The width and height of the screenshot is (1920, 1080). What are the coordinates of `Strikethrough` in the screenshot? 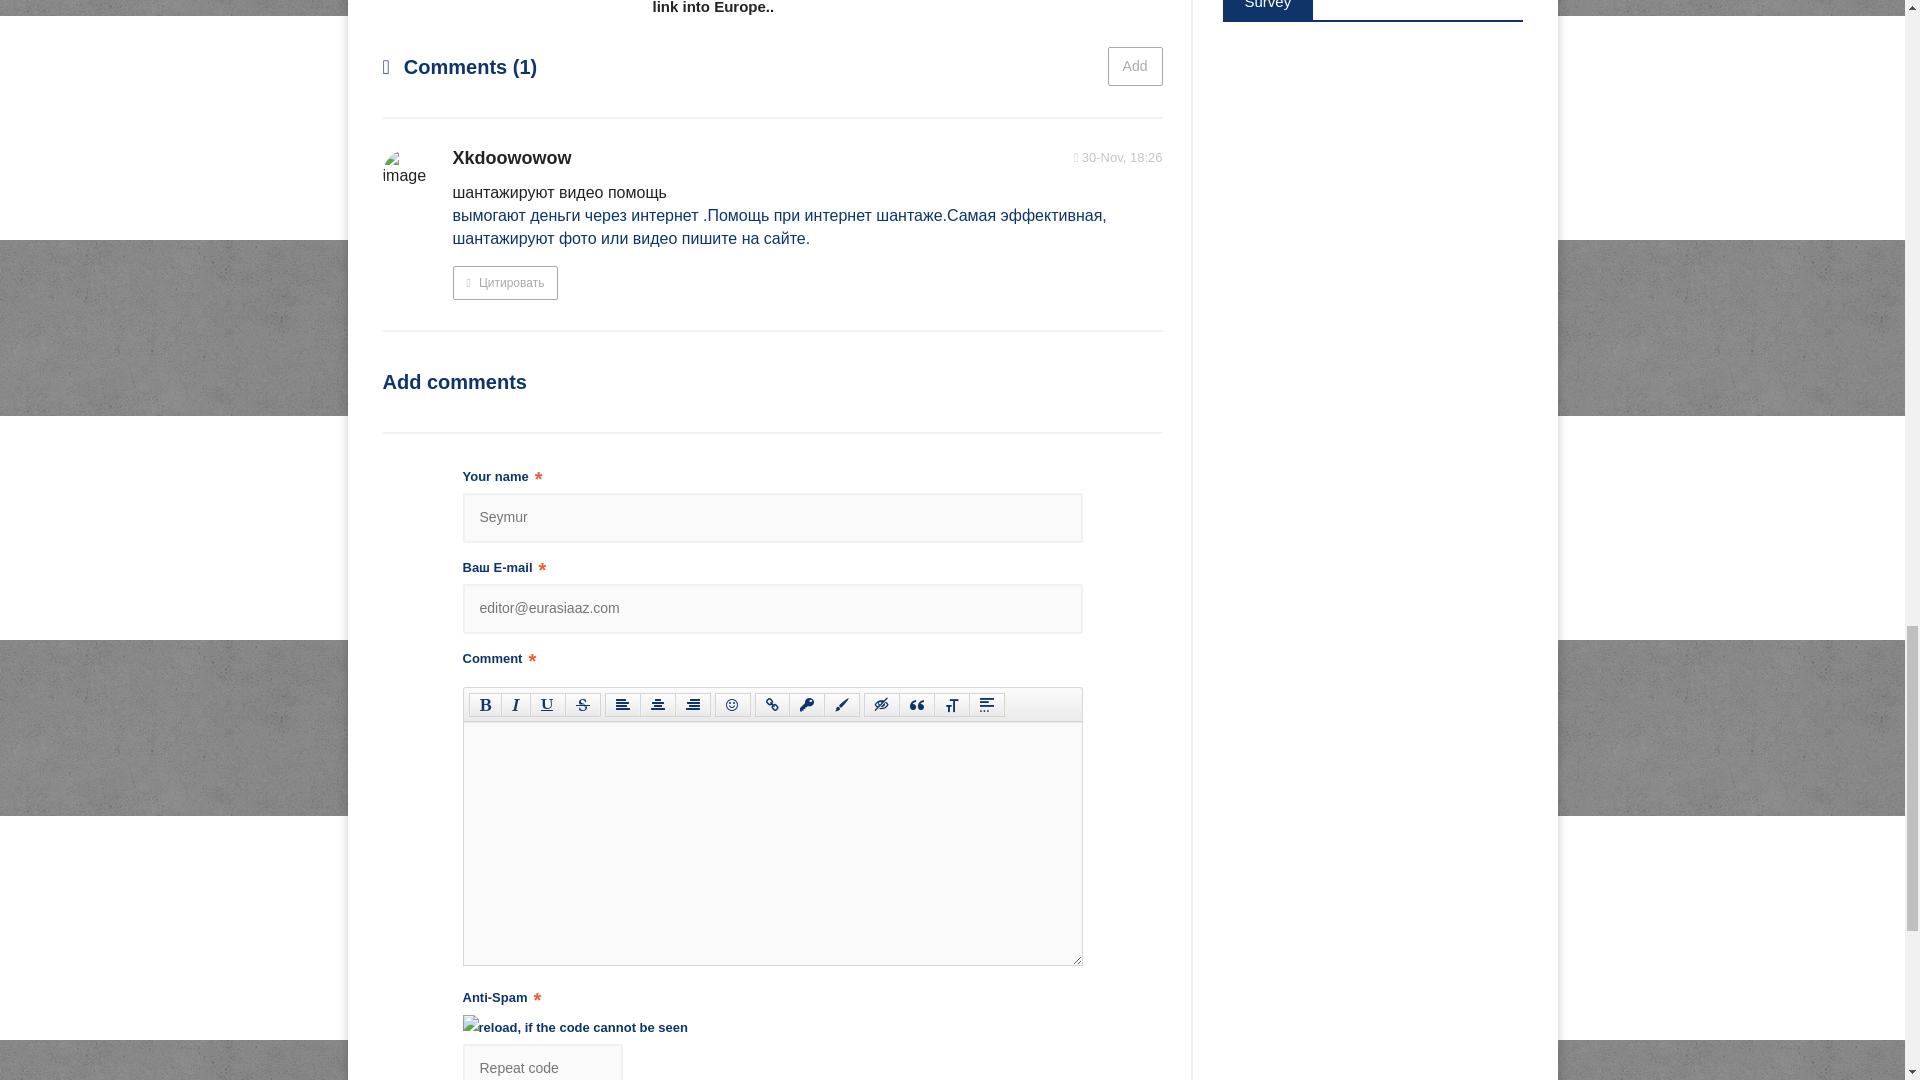 It's located at (582, 705).